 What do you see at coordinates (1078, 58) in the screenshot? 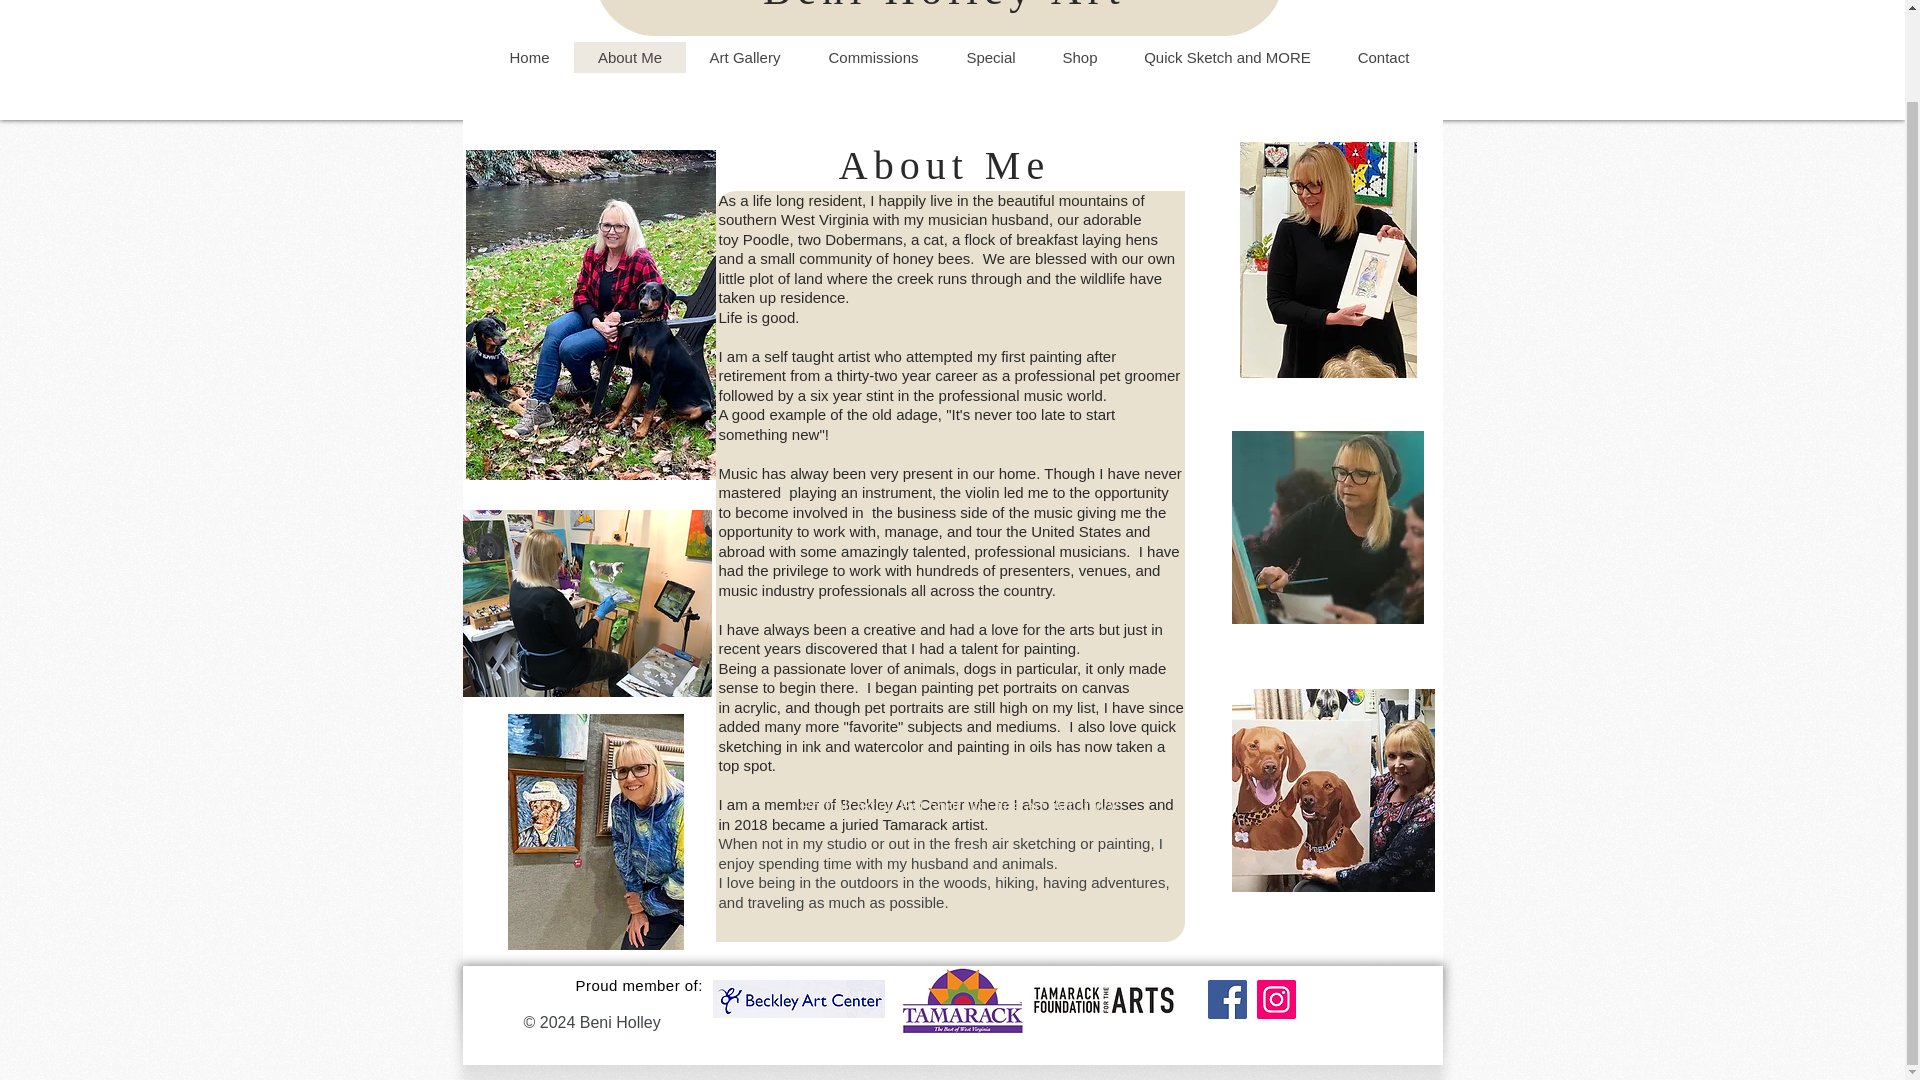
I see `Shop` at bounding box center [1078, 58].